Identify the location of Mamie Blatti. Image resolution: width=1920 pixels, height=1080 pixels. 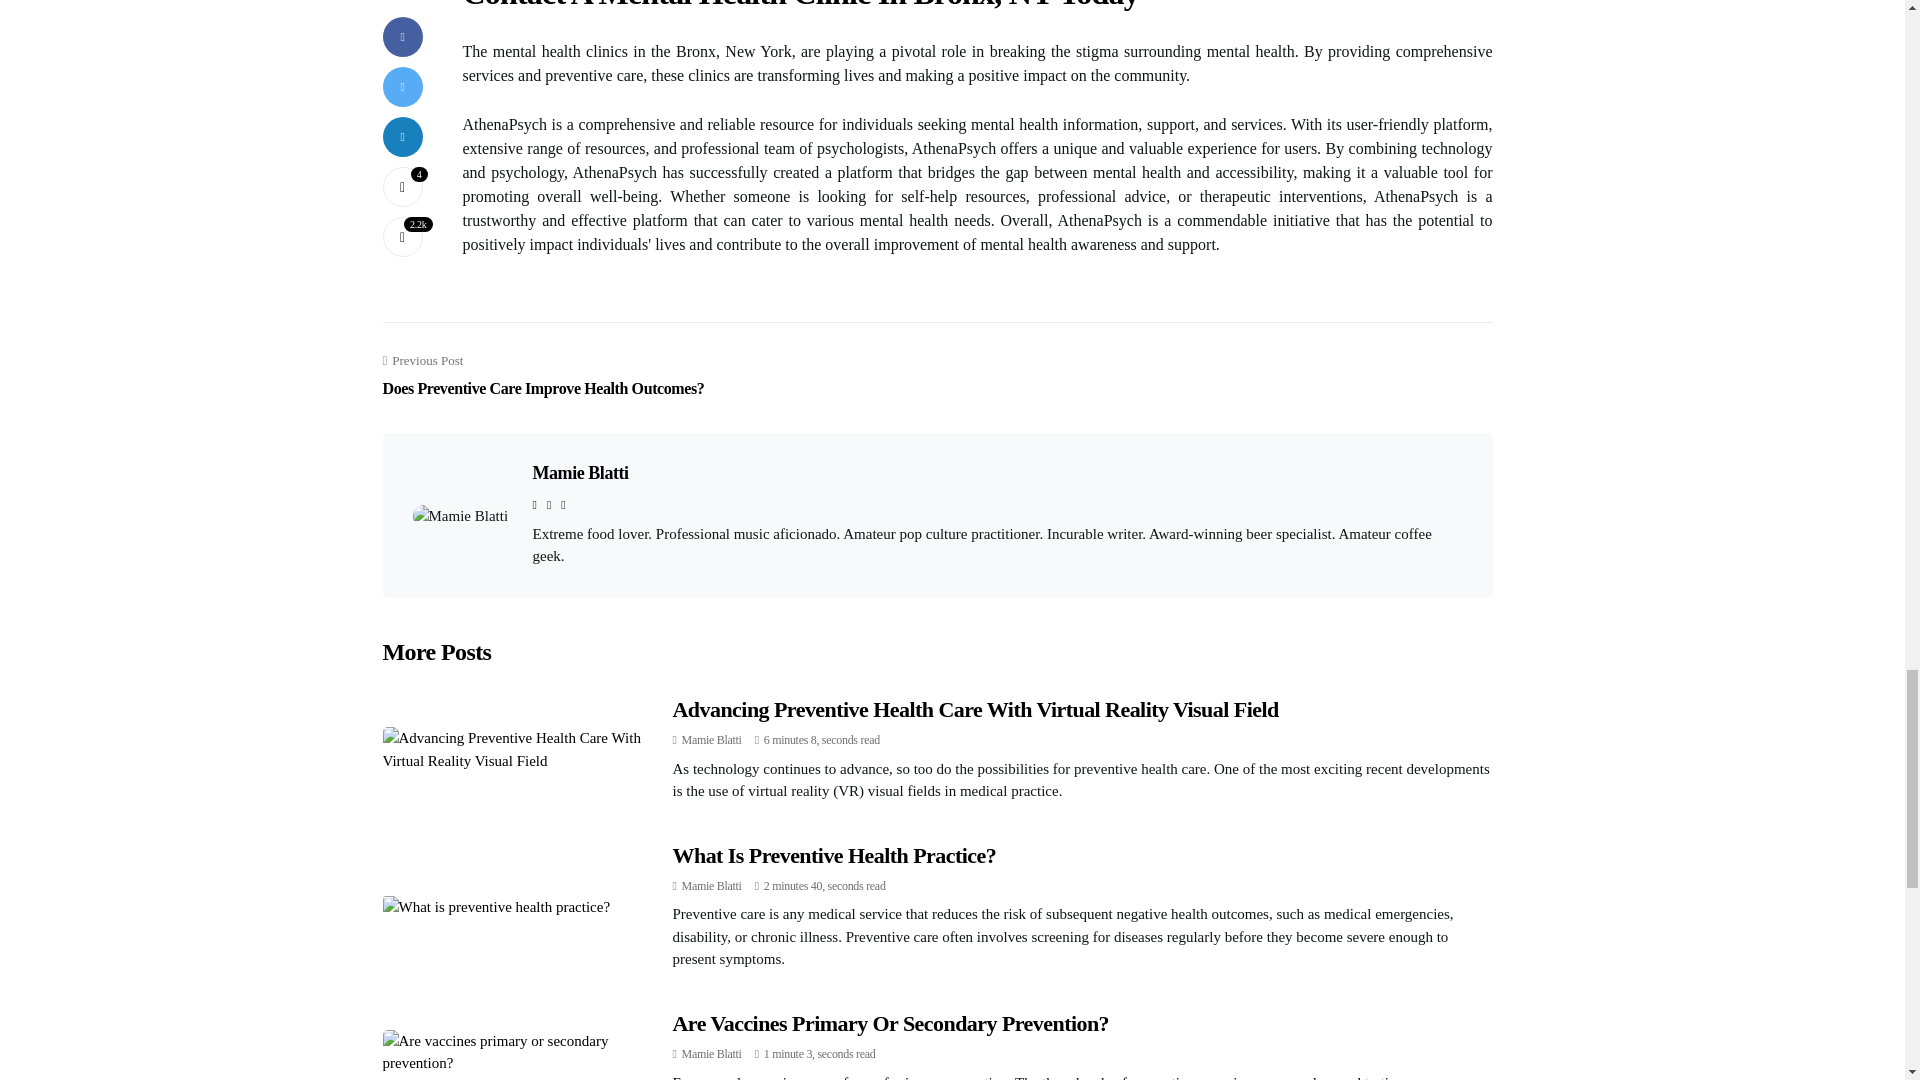
(579, 472).